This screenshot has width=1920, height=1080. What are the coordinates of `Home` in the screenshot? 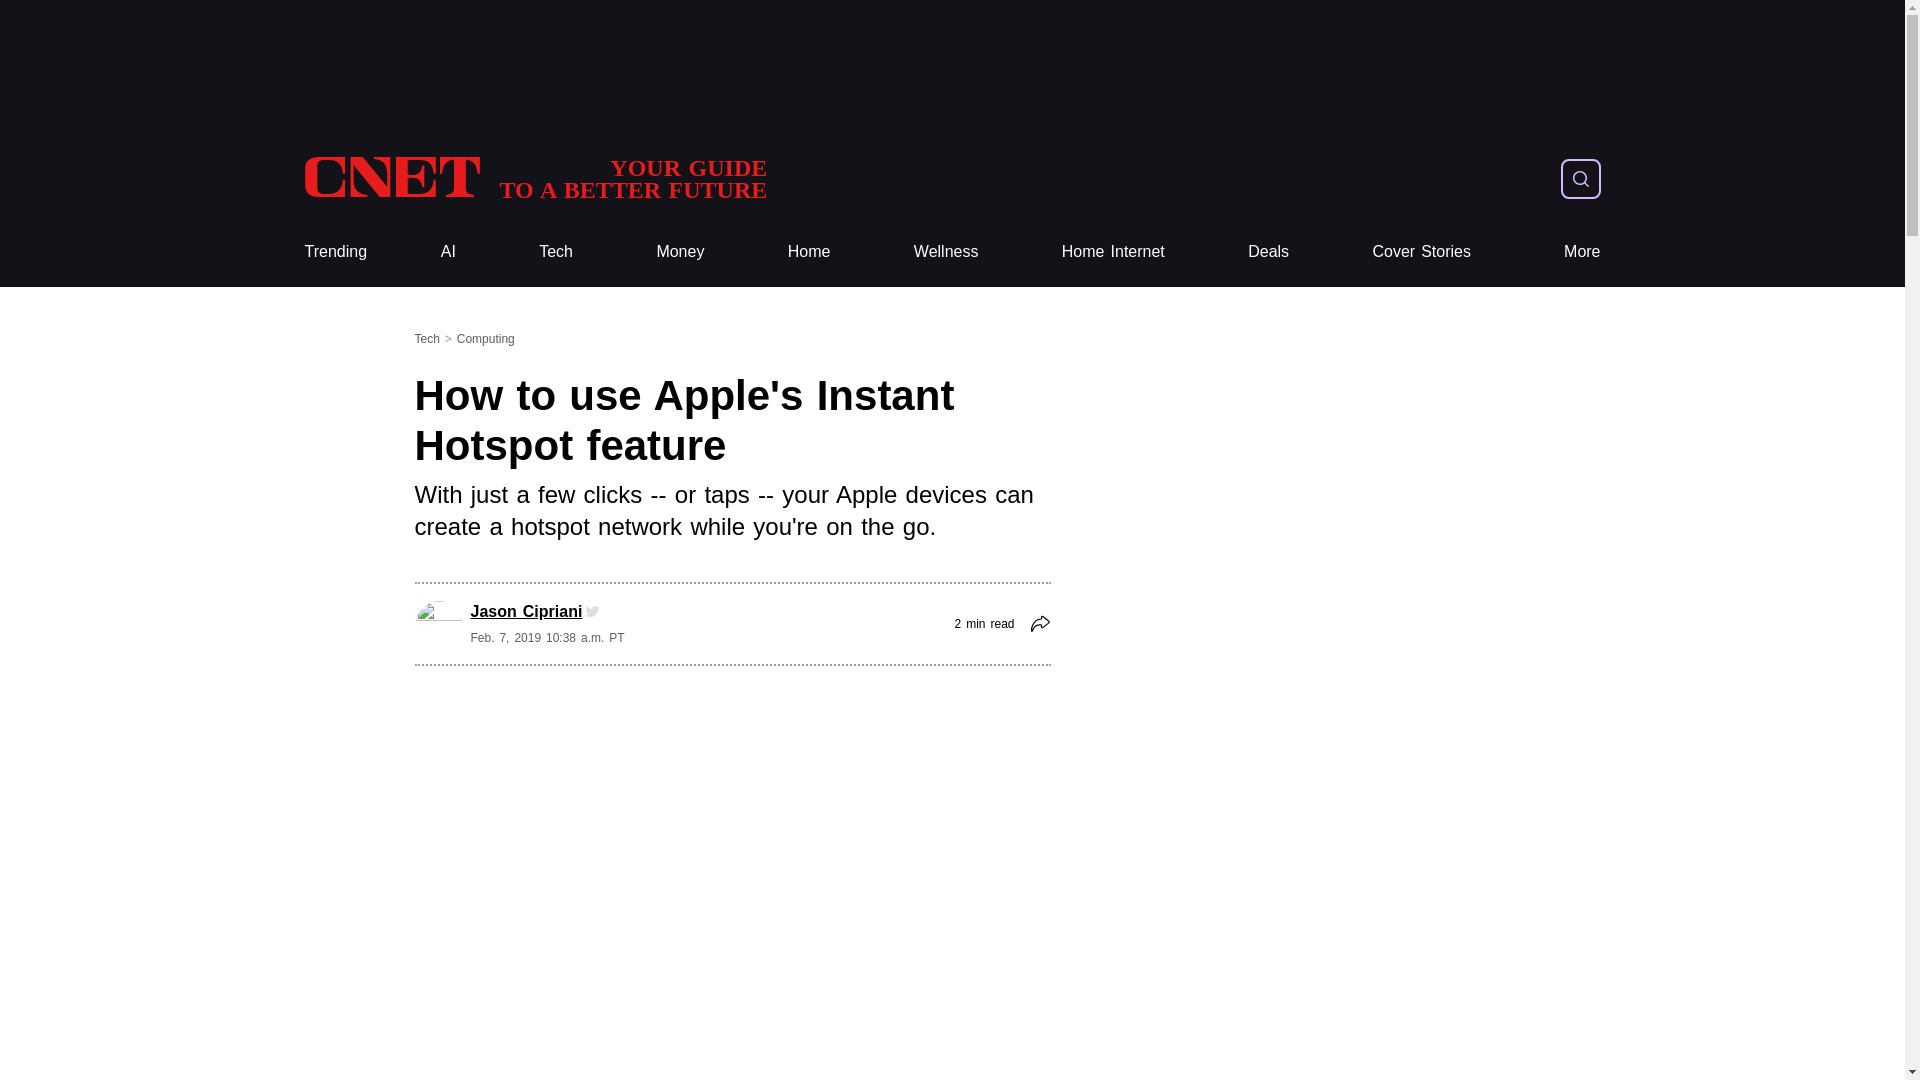 It's located at (809, 252).